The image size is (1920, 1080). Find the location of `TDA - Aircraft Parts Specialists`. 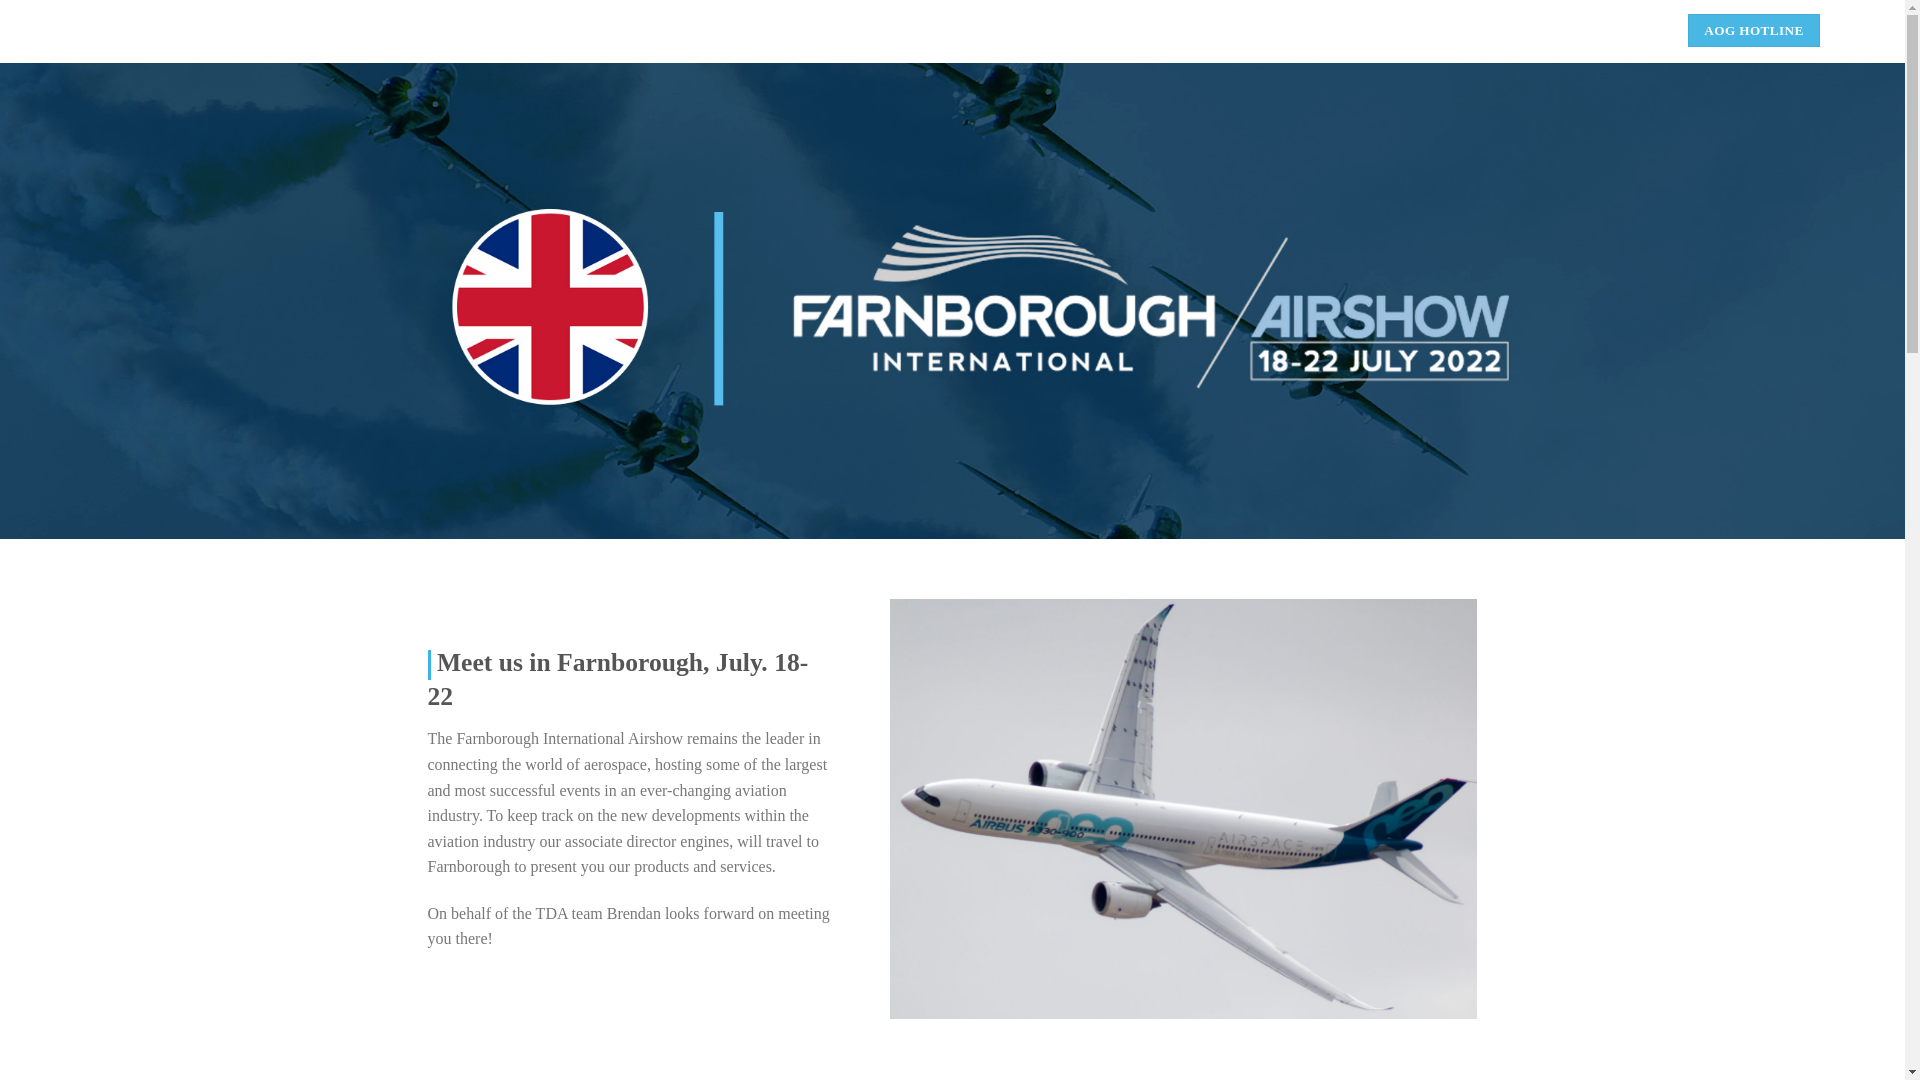

TDA - Aircraft Parts Specialists is located at coordinates (63, 31).